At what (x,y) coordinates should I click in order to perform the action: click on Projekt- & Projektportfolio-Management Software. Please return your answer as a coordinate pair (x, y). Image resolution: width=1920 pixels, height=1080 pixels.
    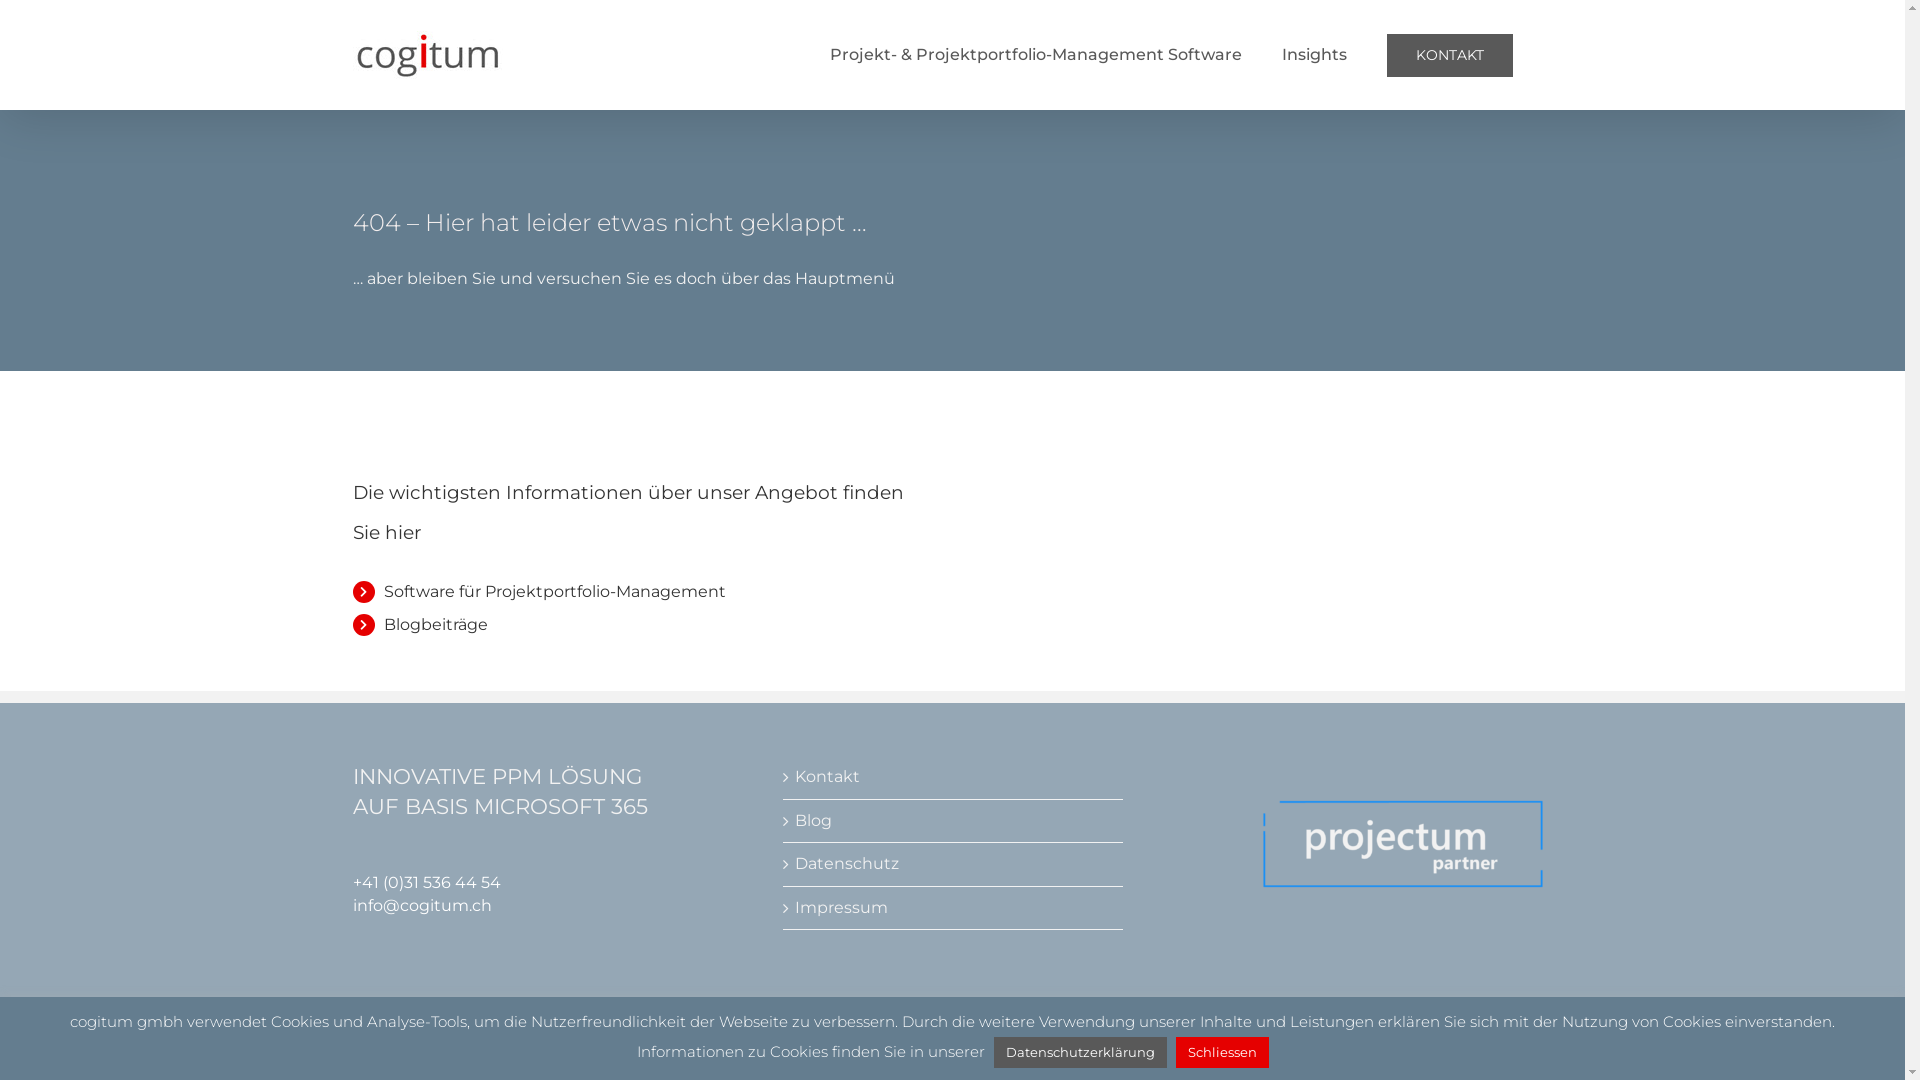
    Looking at the image, I should click on (1036, 55).